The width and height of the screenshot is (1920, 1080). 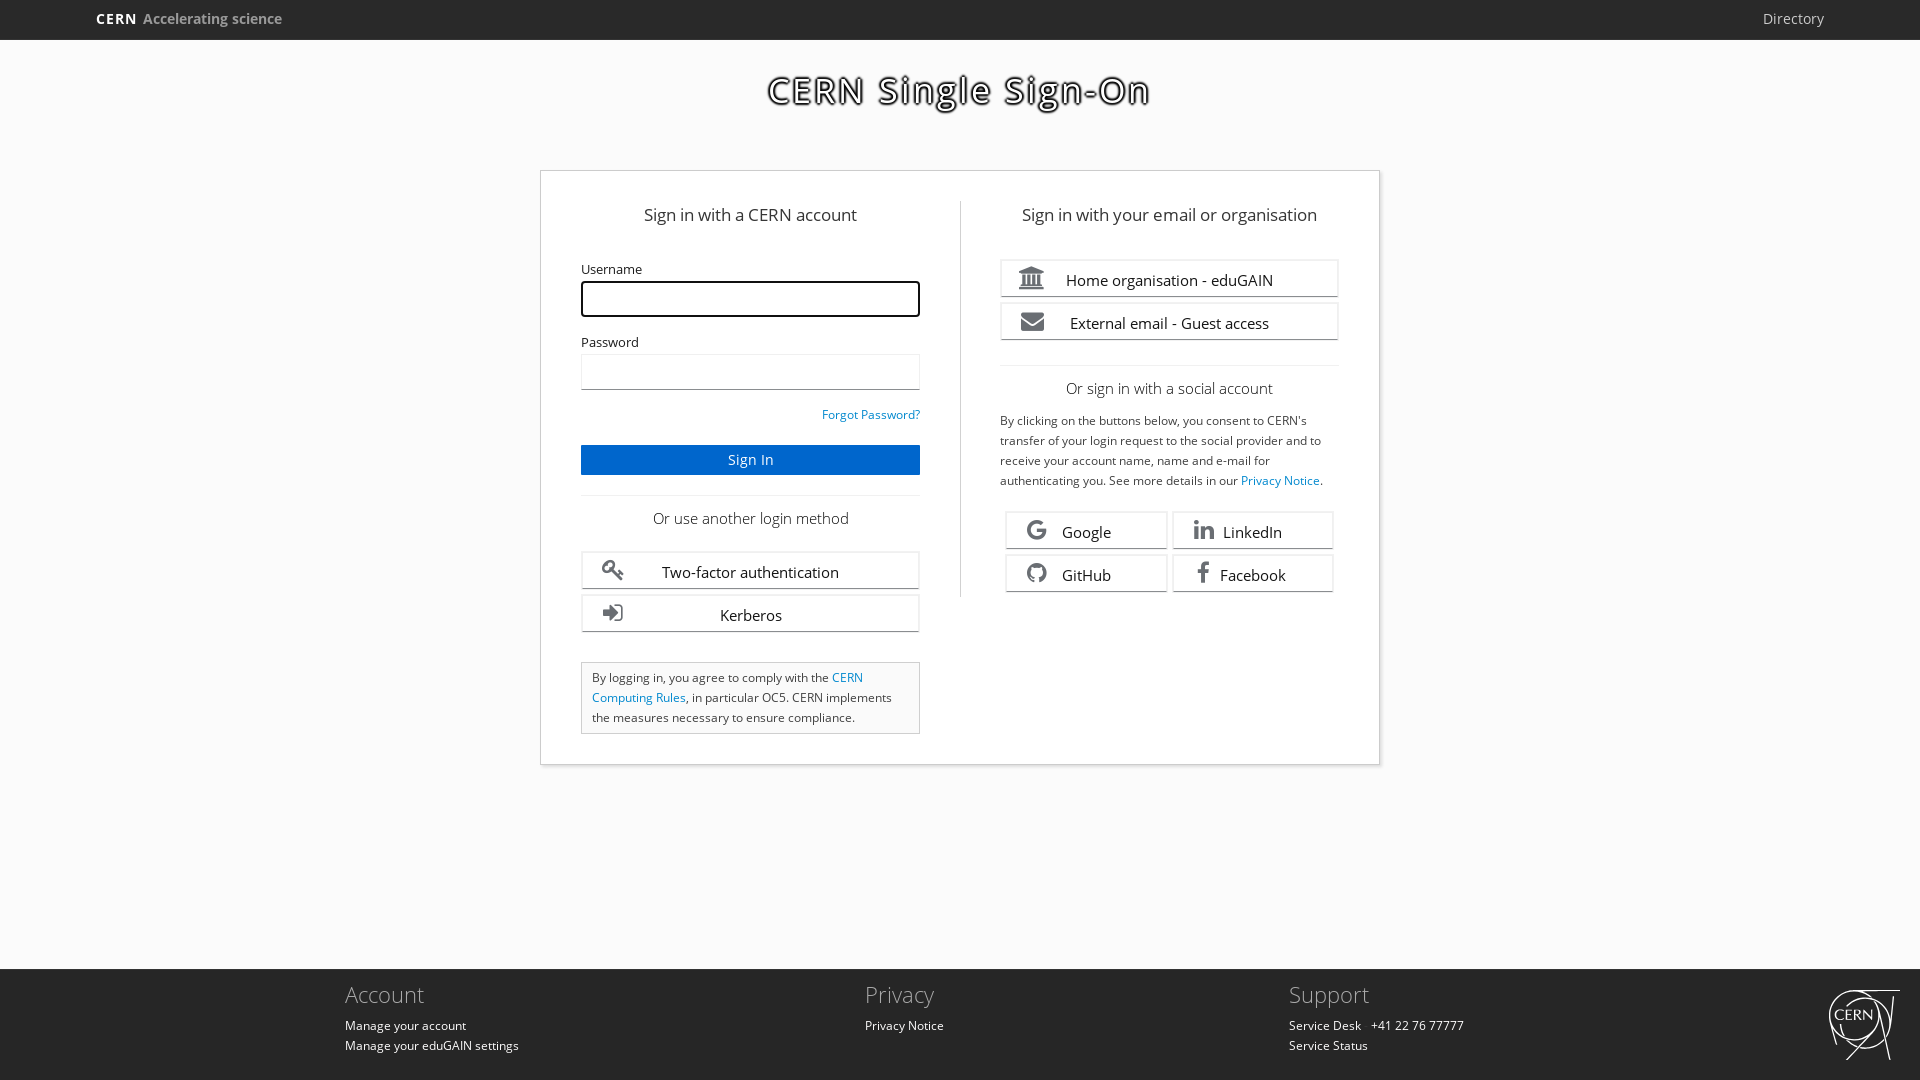 What do you see at coordinates (750, 570) in the screenshot?
I see `Two-factor authentication` at bounding box center [750, 570].